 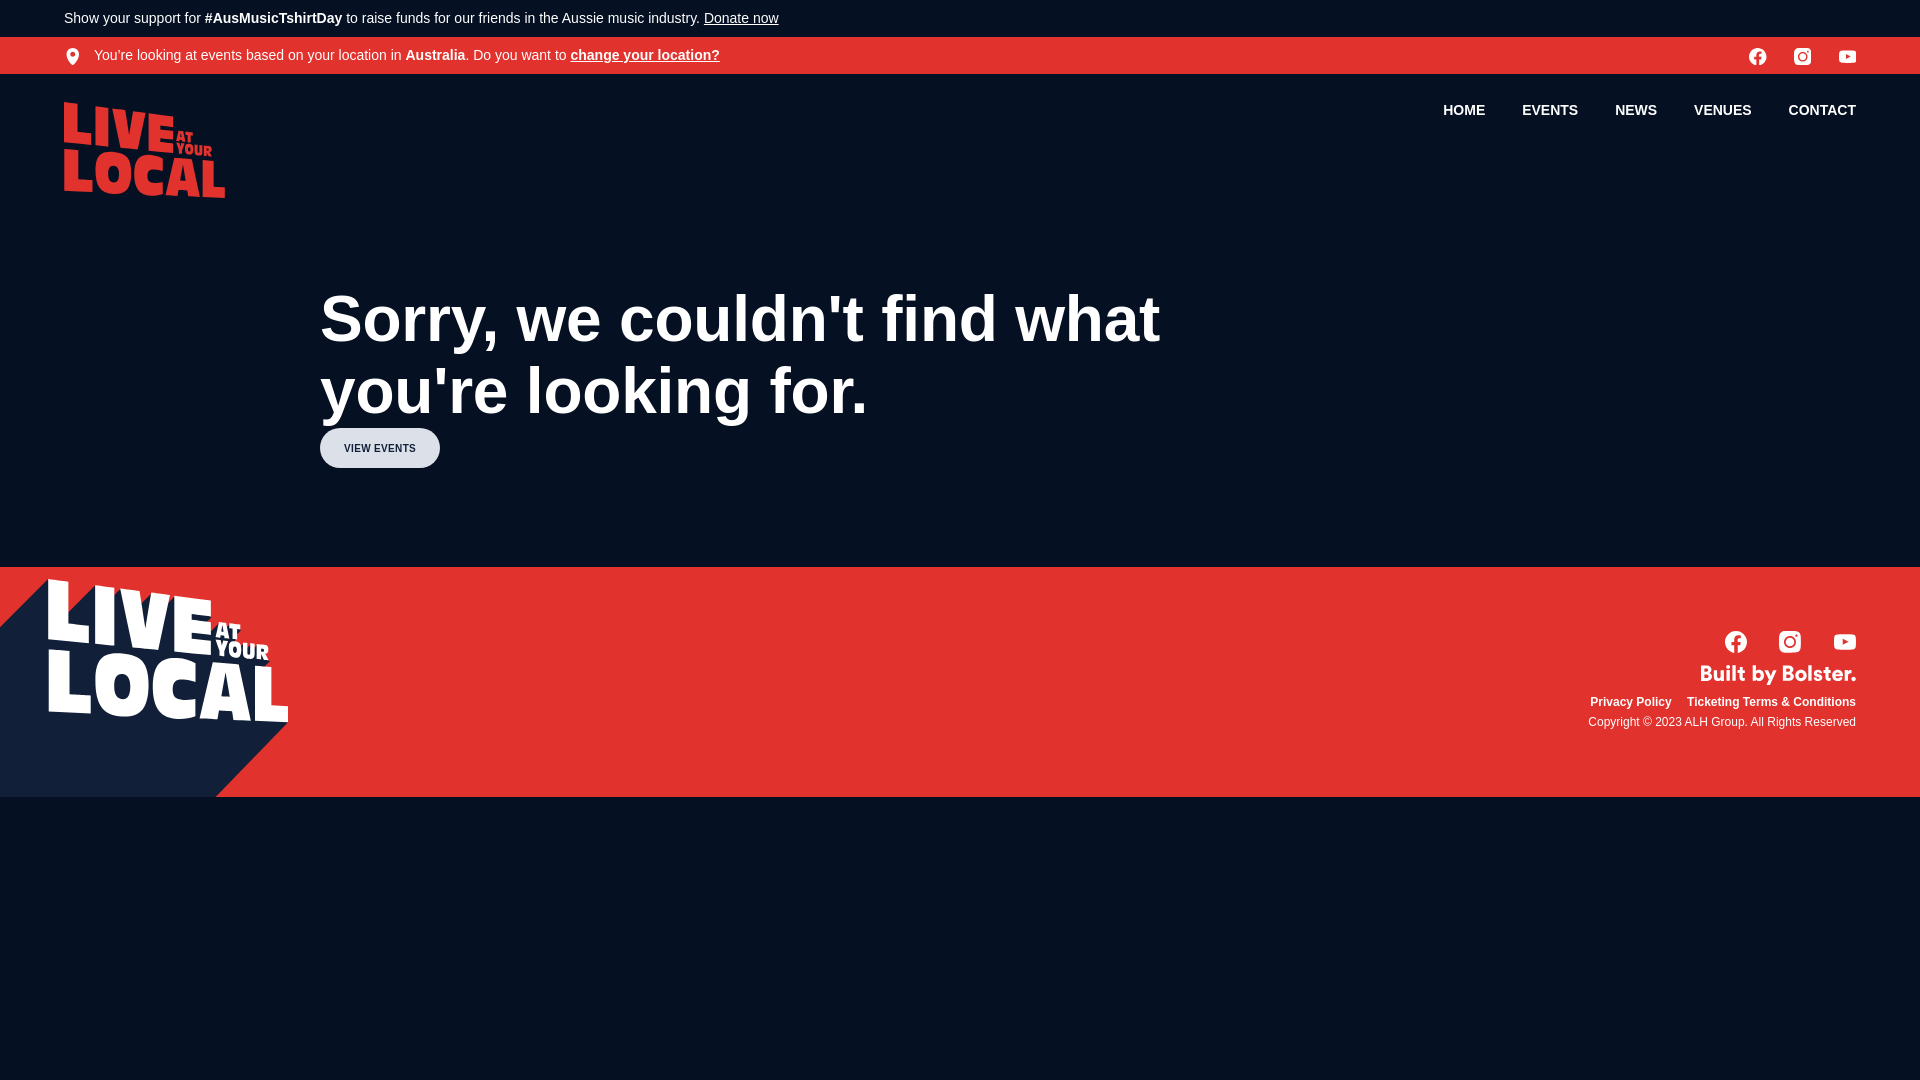 What do you see at coordinates (1772, 702) in the screenshot?
I see `Ticketing Terms & Conditions` at bounding box center [1772, 702].